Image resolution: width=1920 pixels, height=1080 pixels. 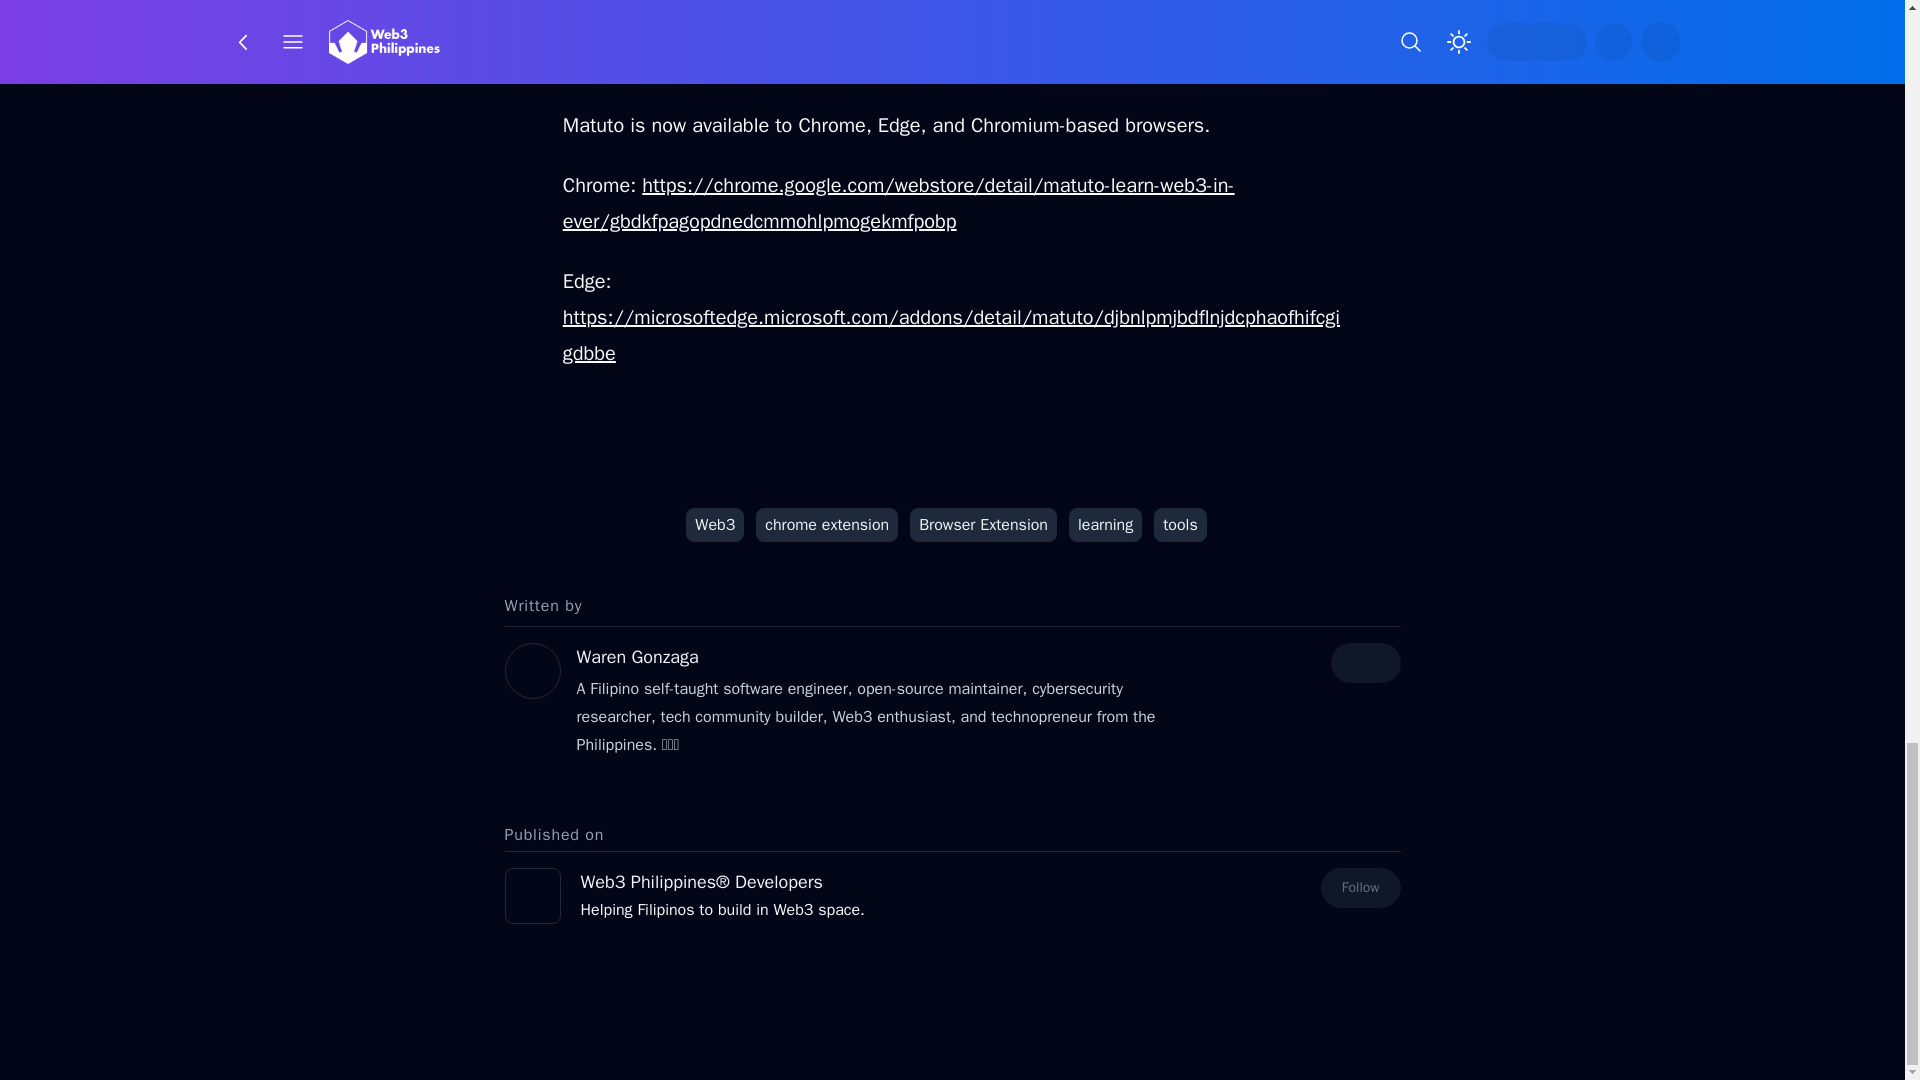 I want to click on Browser Extension, so click(x=984, y=524).